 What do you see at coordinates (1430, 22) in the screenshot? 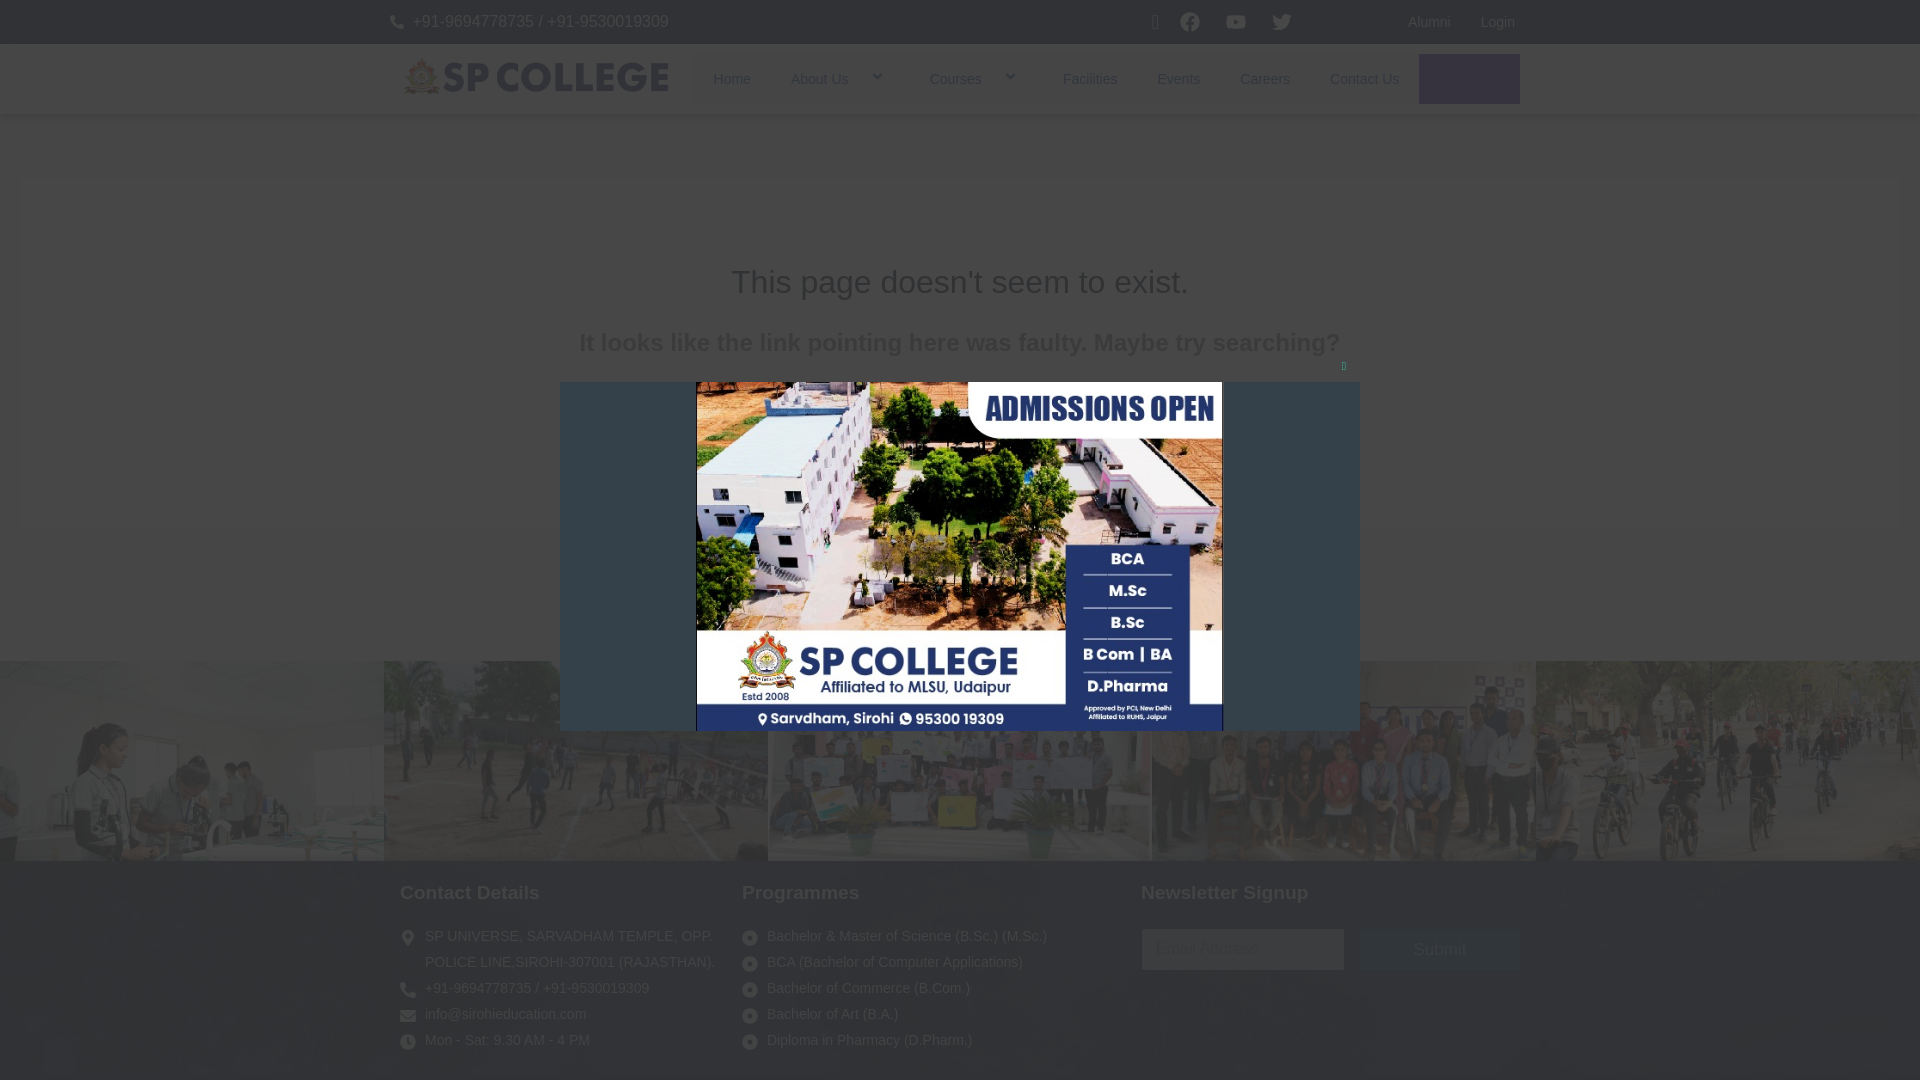
I see `Alumni` at bounding box center [1430, 22].